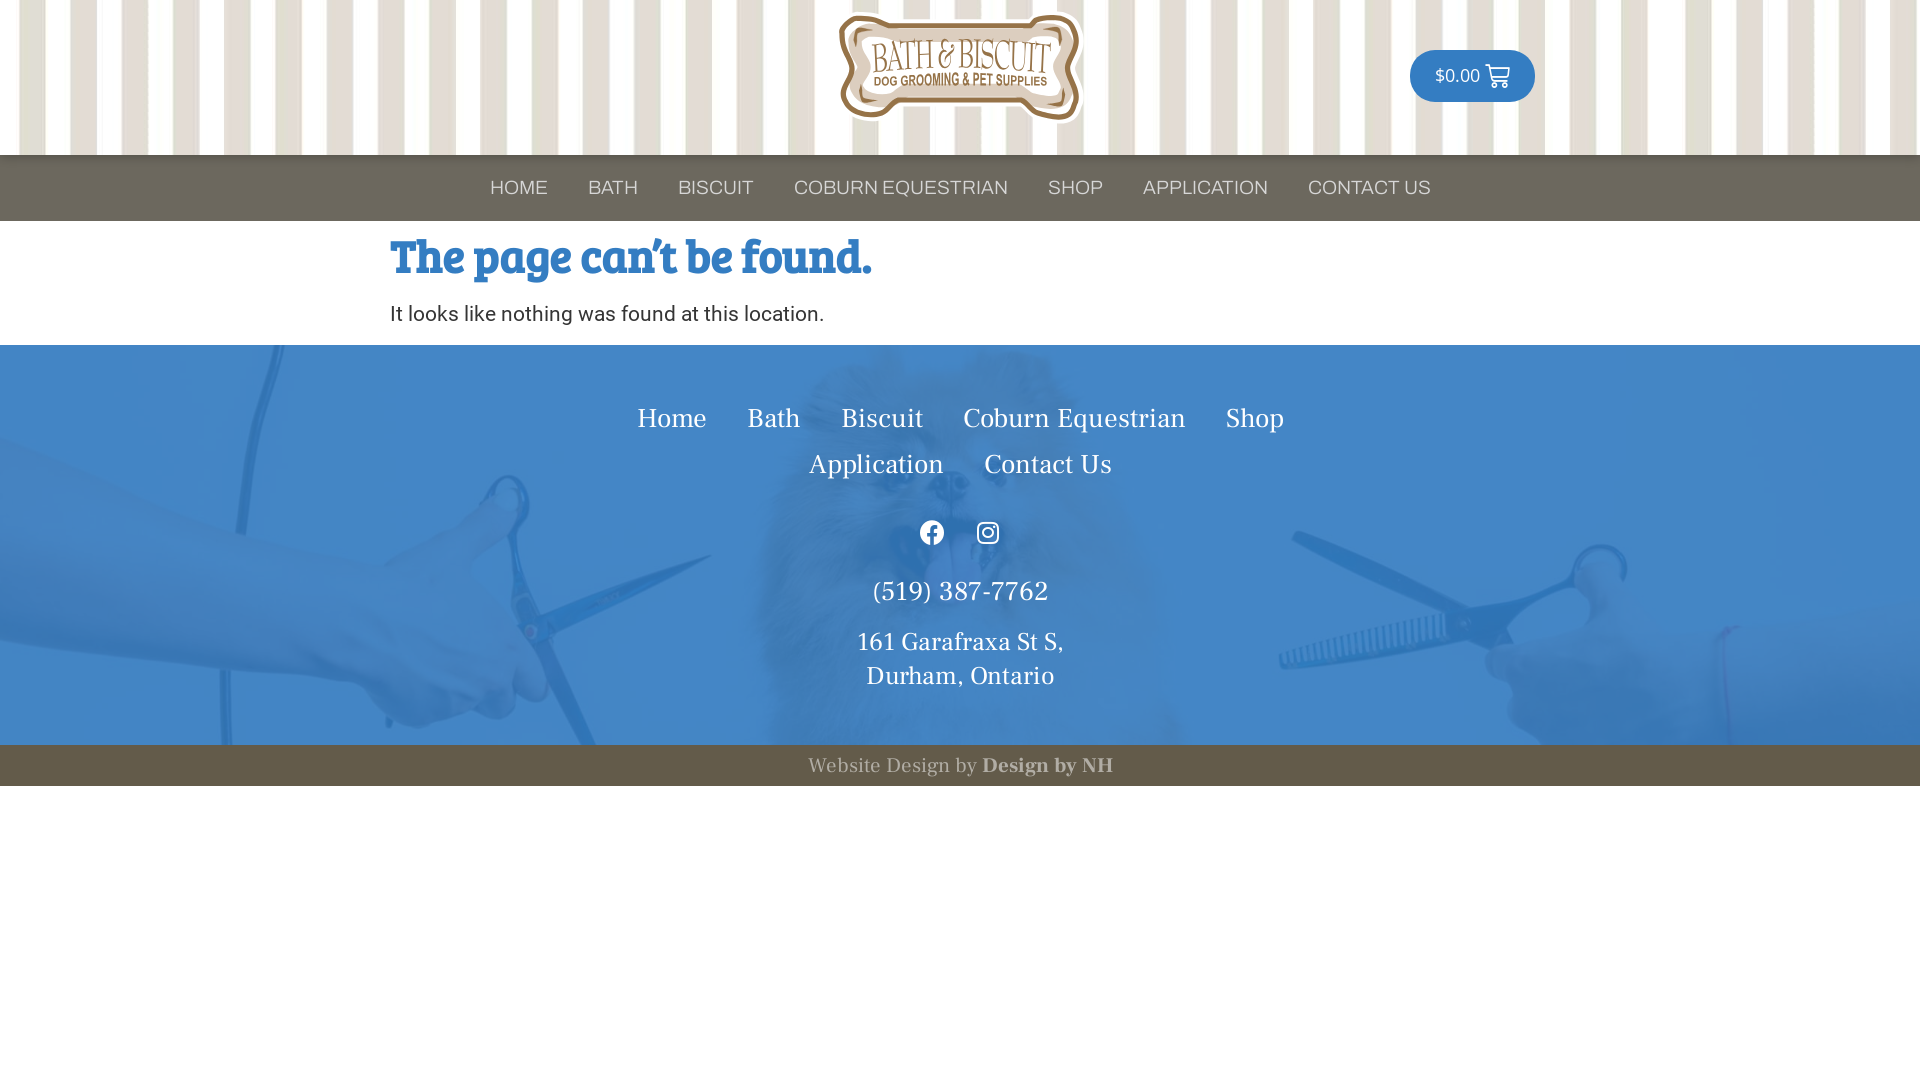 The height and width of the screenshot is (1080, 1920). I want to click on BISCUIT, so click(716, 188).